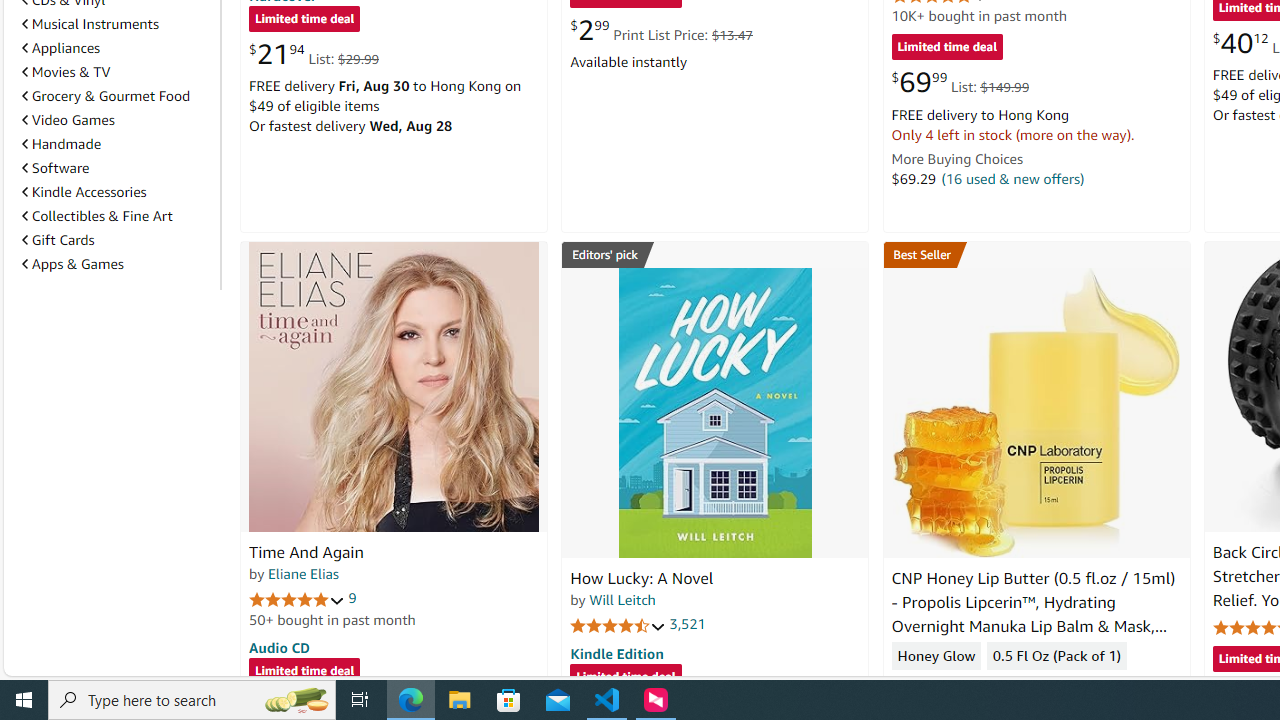 The height and width of the screenshot is (720, 1280). What do you see at coordinates (394, 386) in the screenshot?
I see `Time And Again` at bounding box center [394, 386].